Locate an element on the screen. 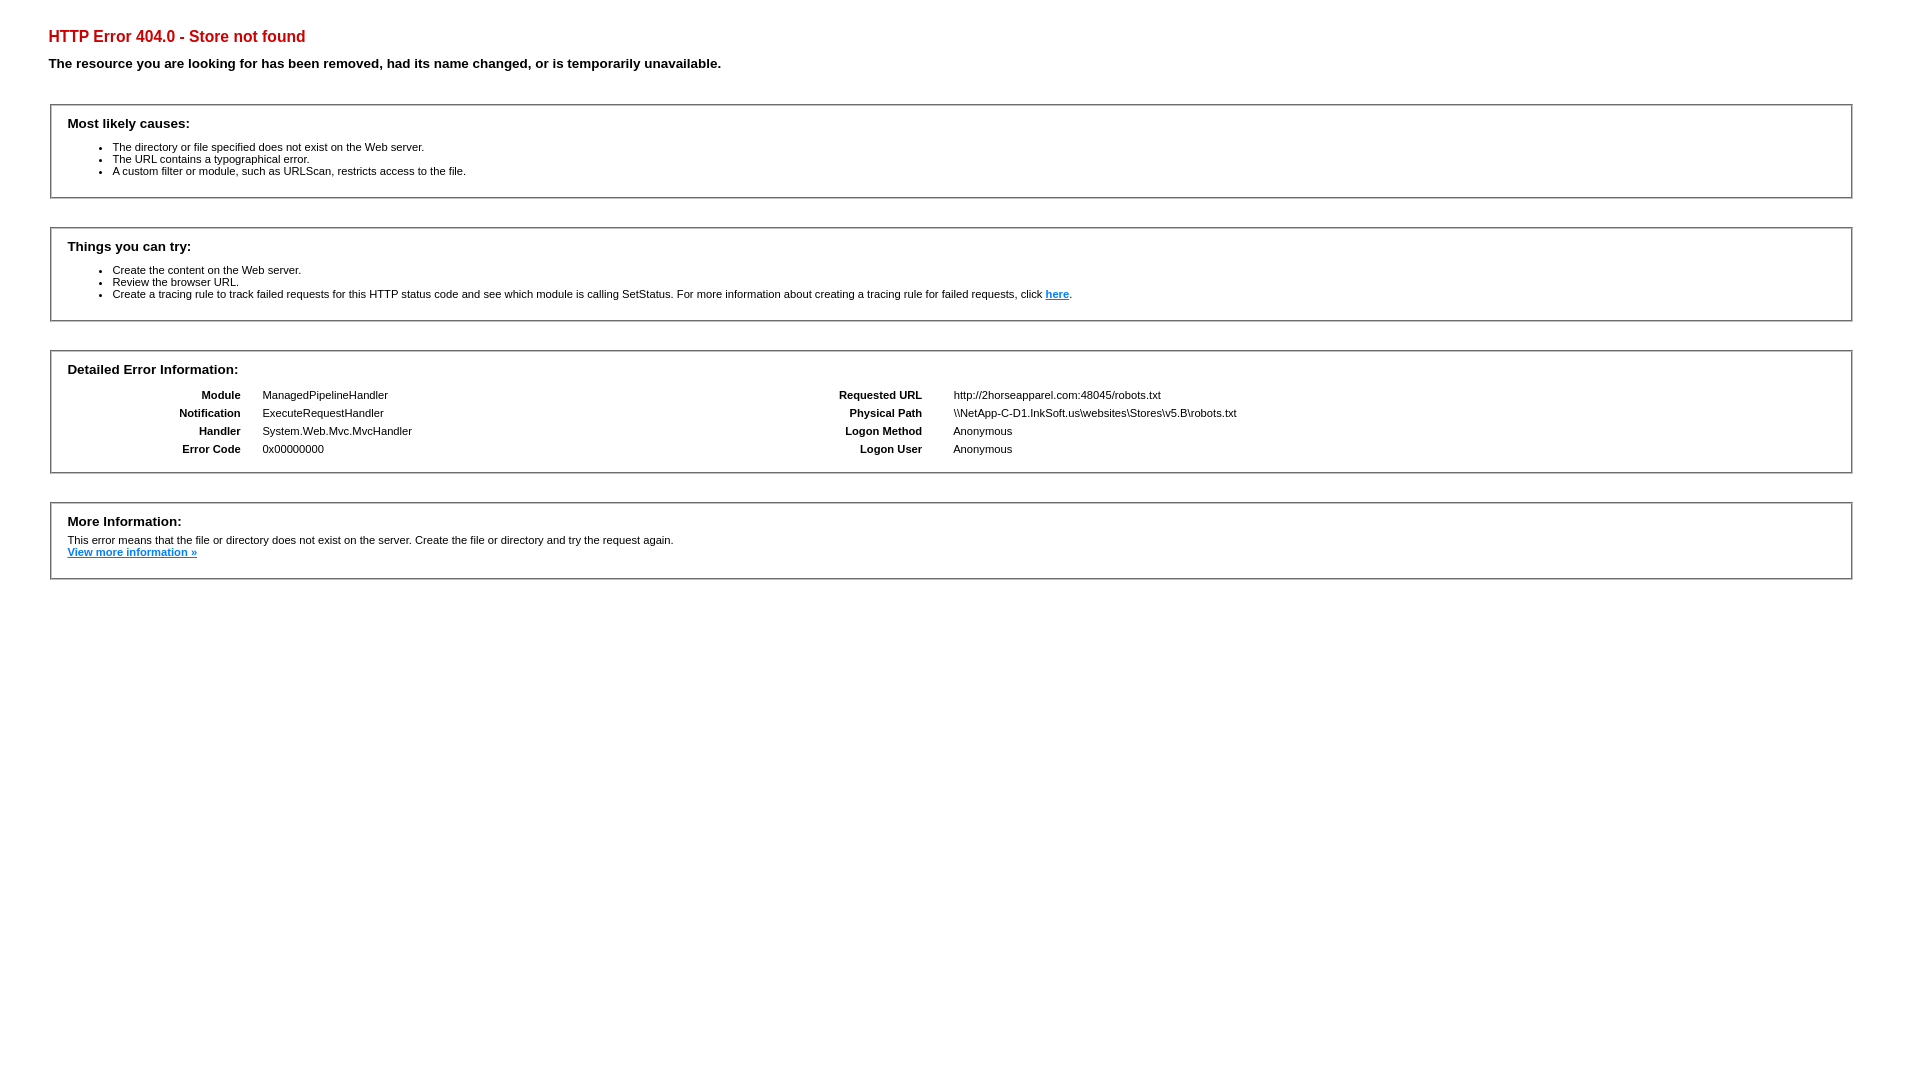 The image size is (1920, 1080). here is located at coordinates (1058, 294).